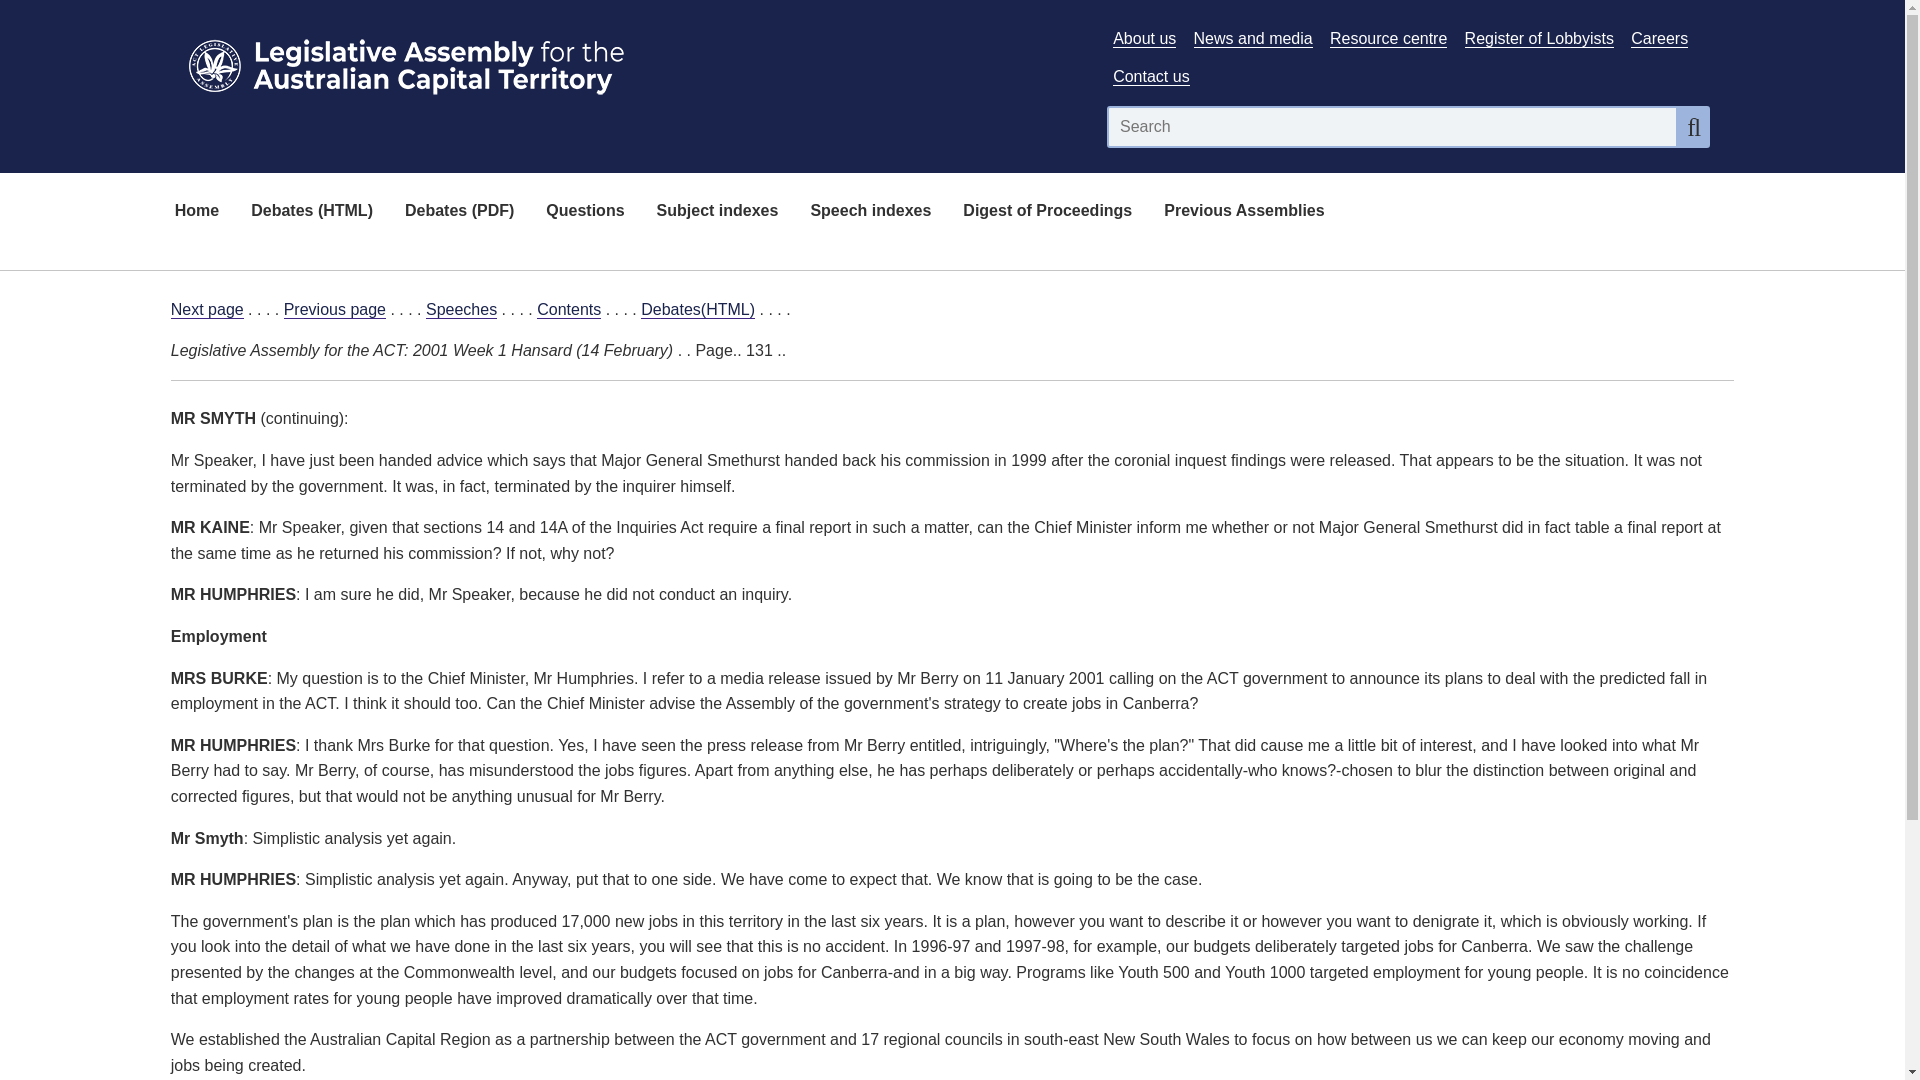  I want to click on Speeches, so click(462, 310).